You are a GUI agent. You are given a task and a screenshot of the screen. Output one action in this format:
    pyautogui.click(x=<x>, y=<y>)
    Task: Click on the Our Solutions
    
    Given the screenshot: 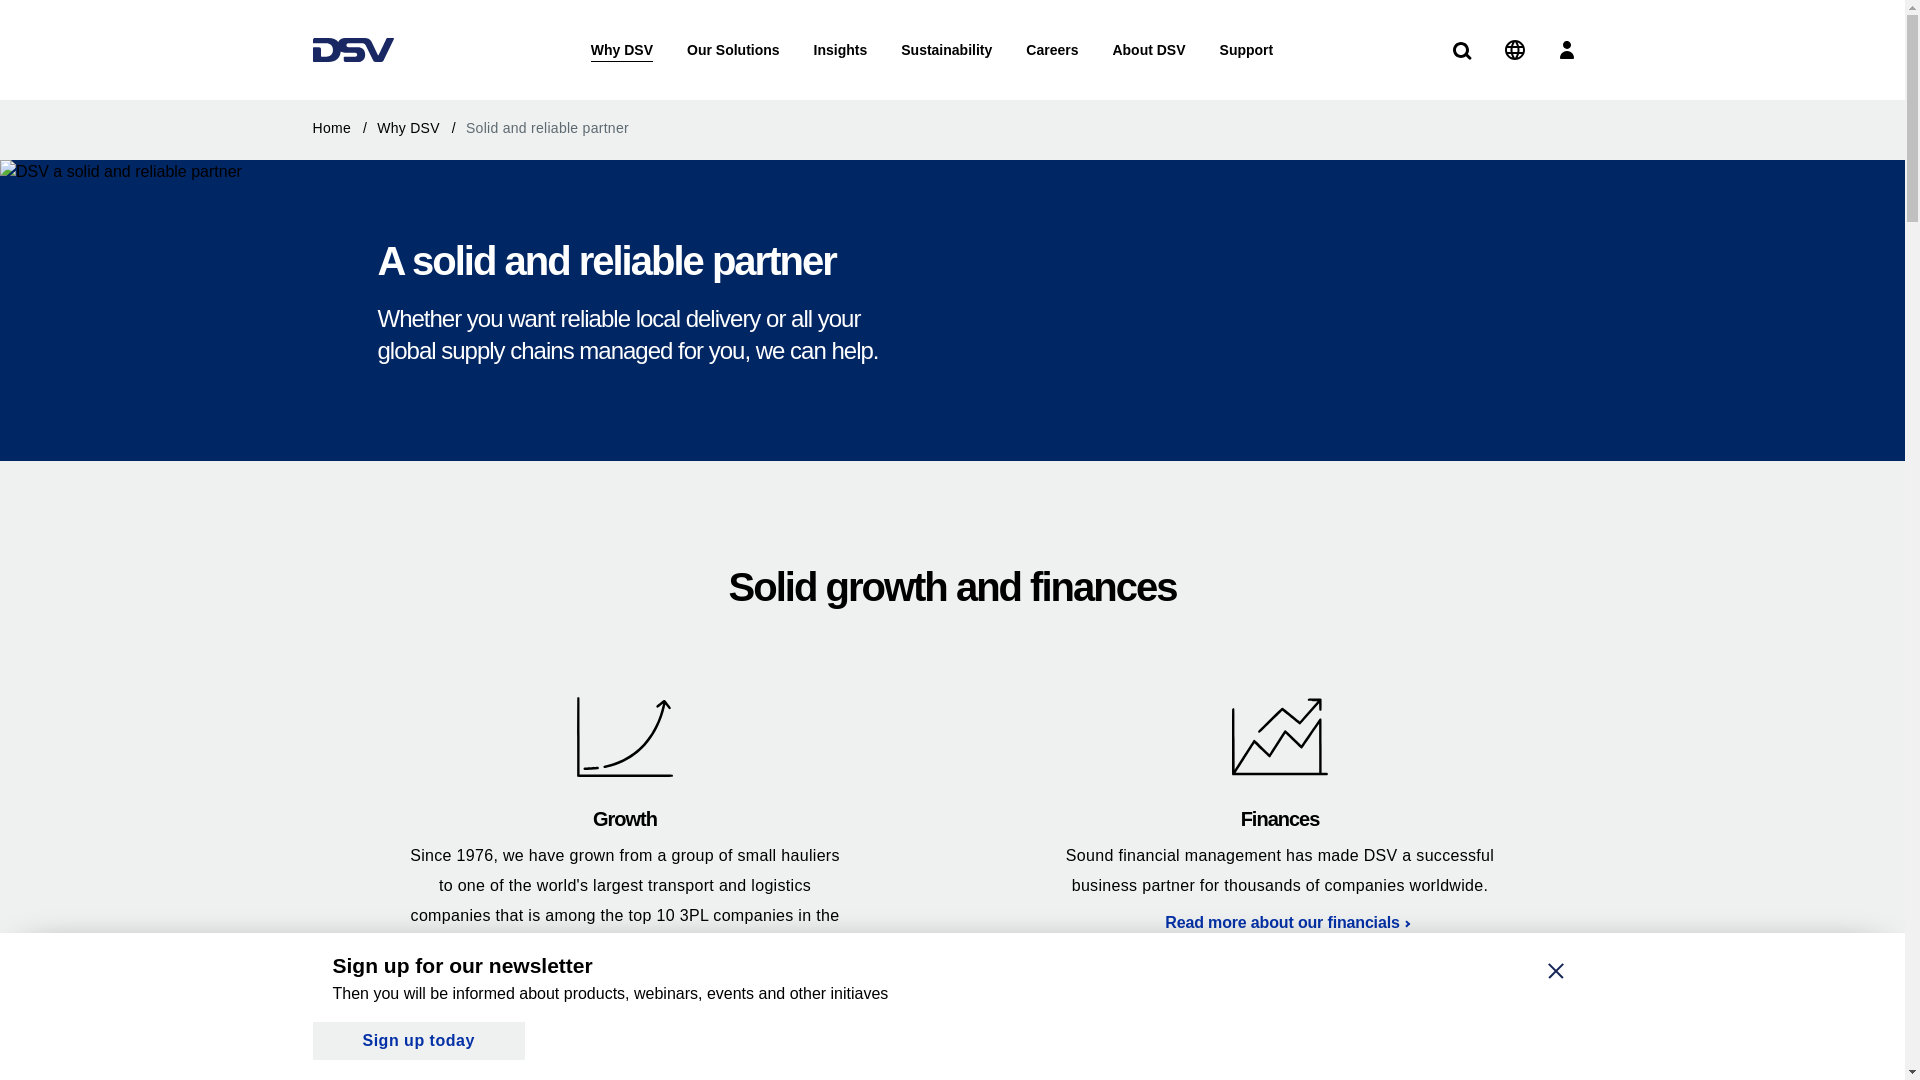 What is the action you would take?
    pyautogui.click(x=733, y=50)
    